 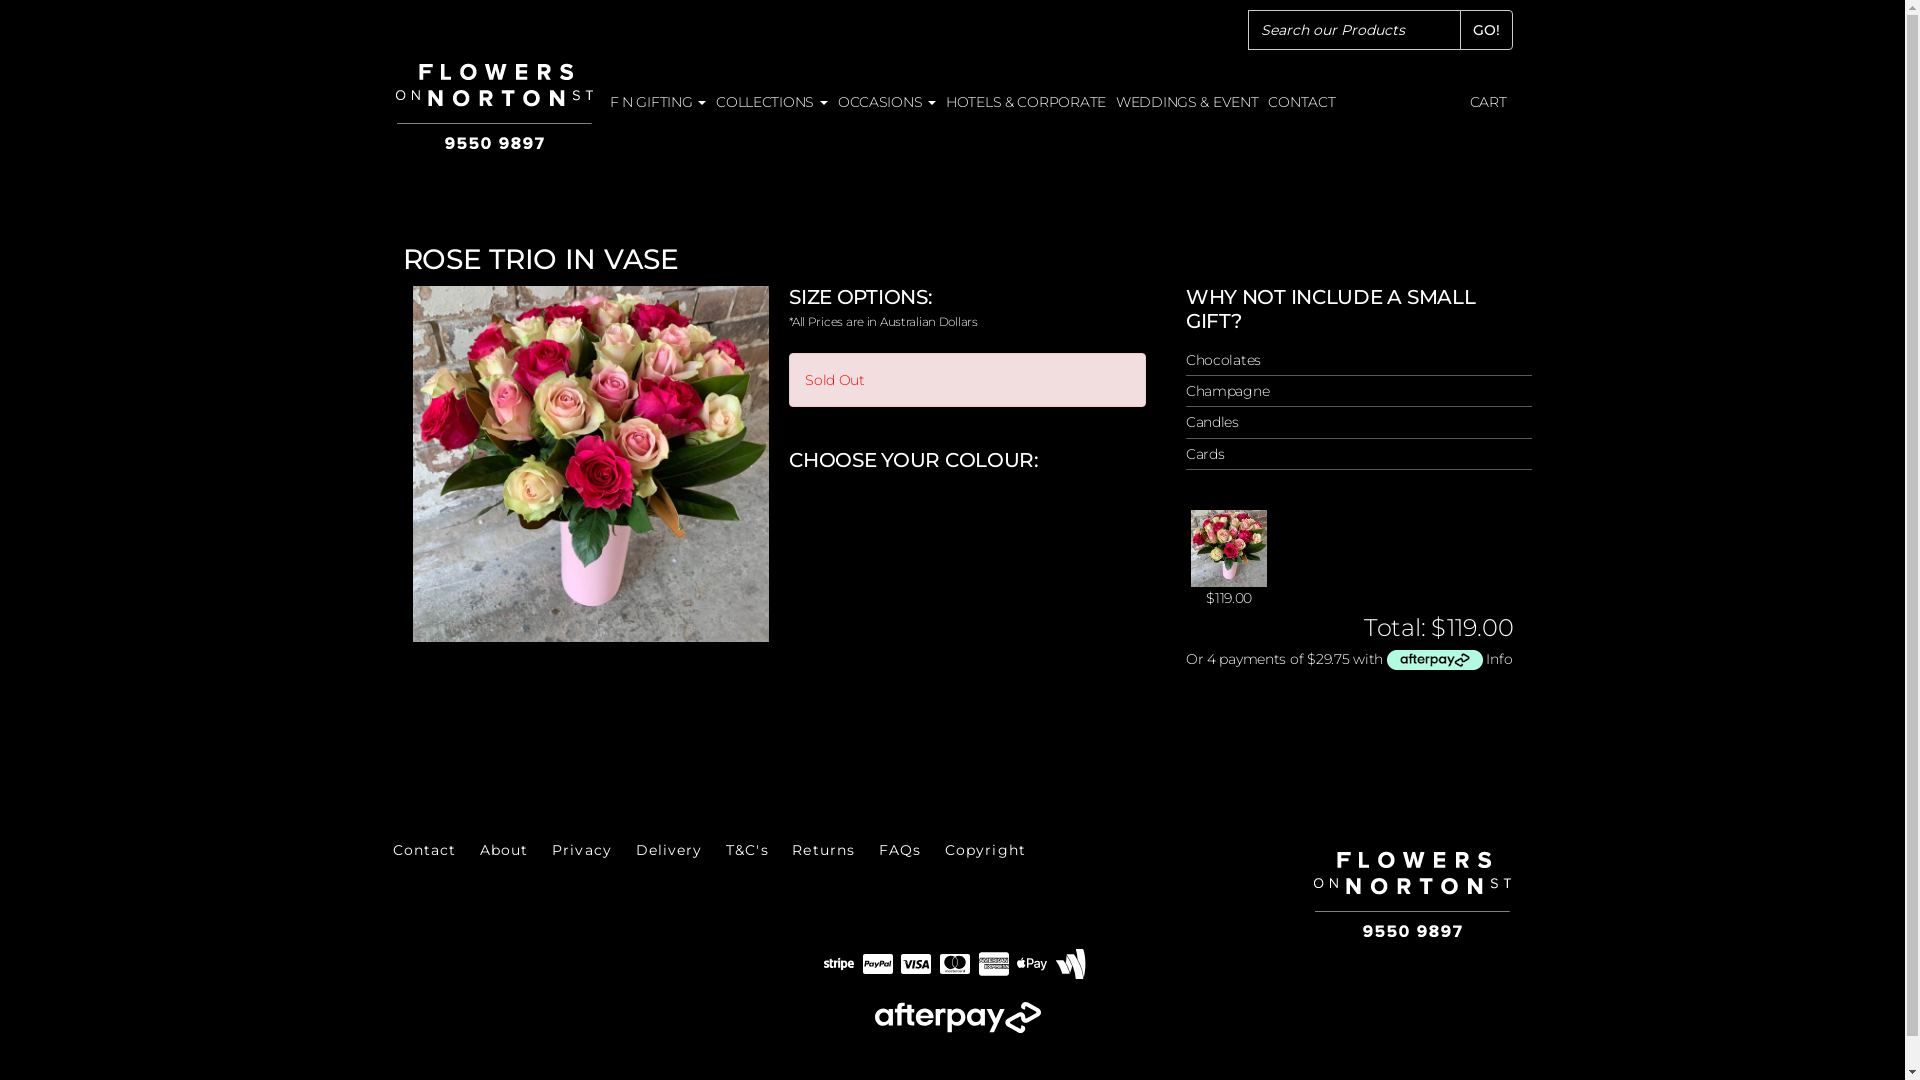 I want to click on OCCASIONS, so click(x=887, y=102).